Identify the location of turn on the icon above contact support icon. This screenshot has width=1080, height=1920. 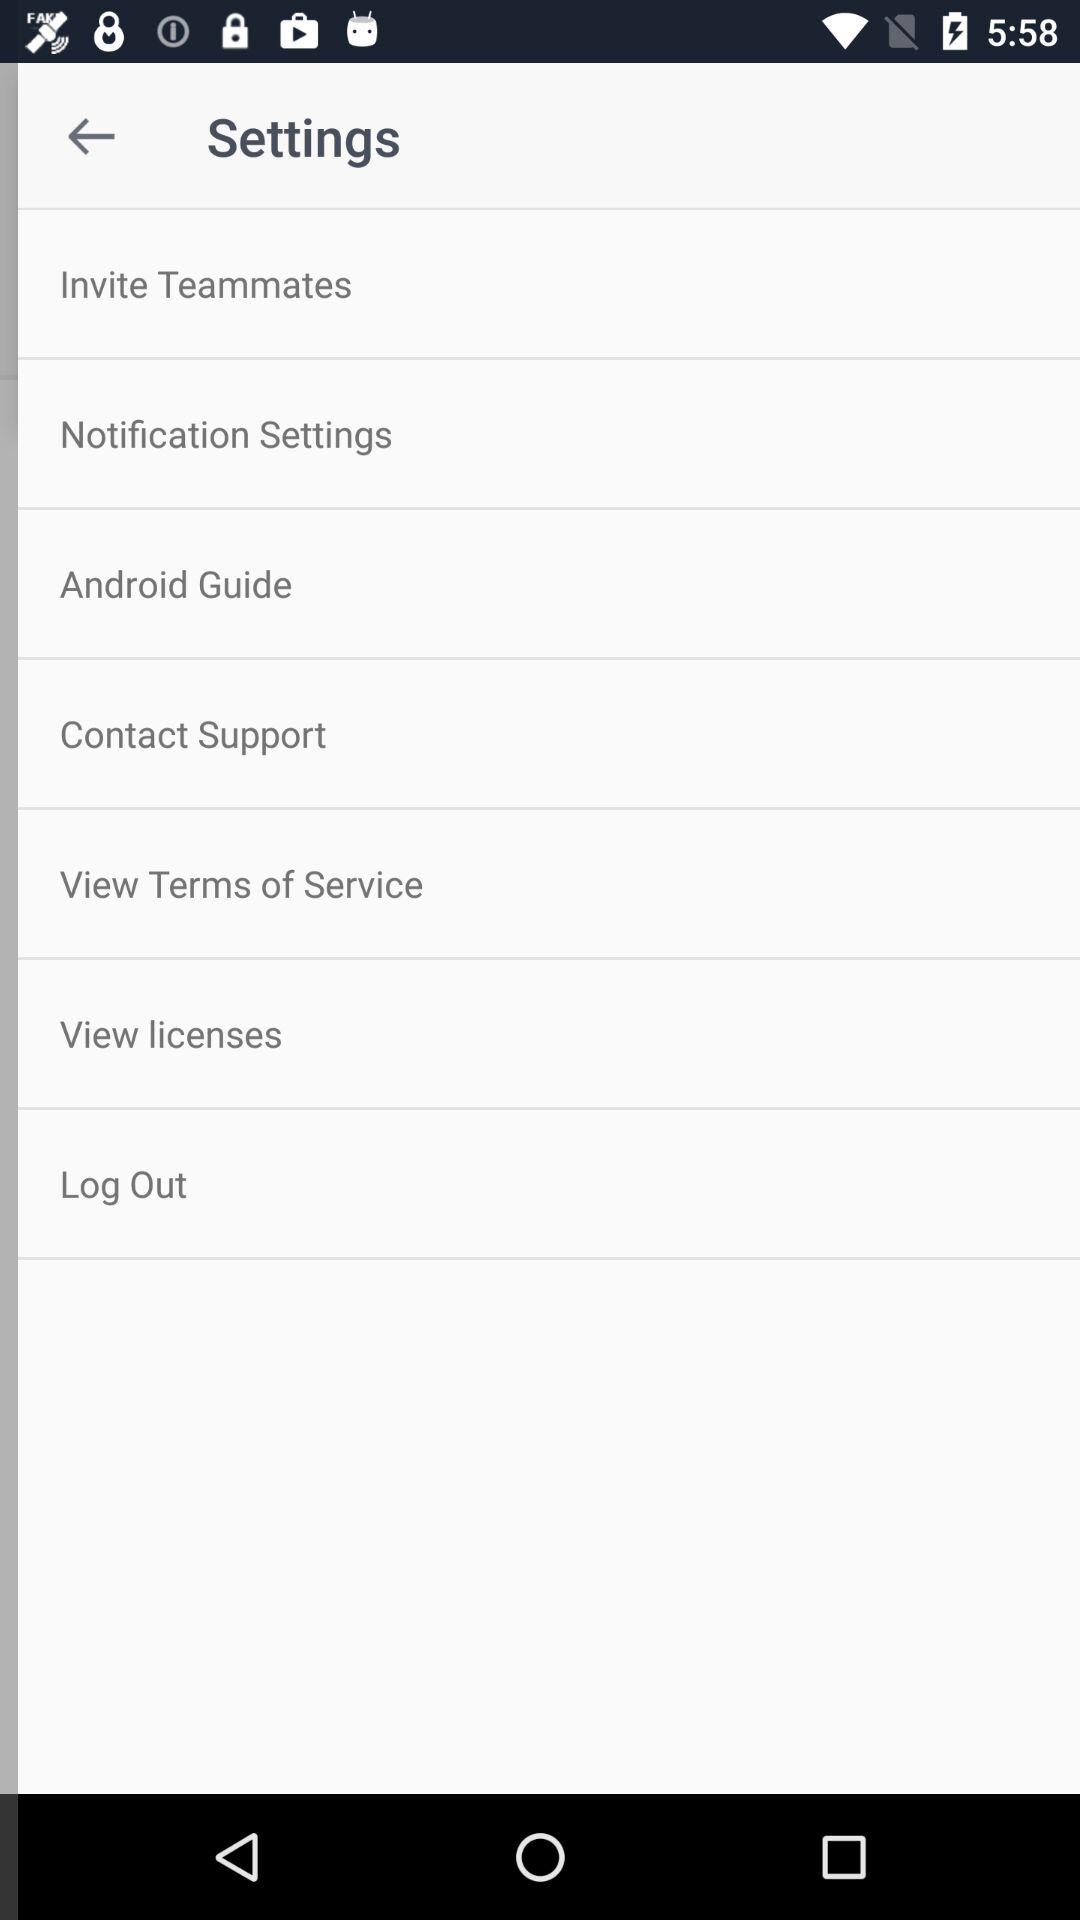
(540, 583).